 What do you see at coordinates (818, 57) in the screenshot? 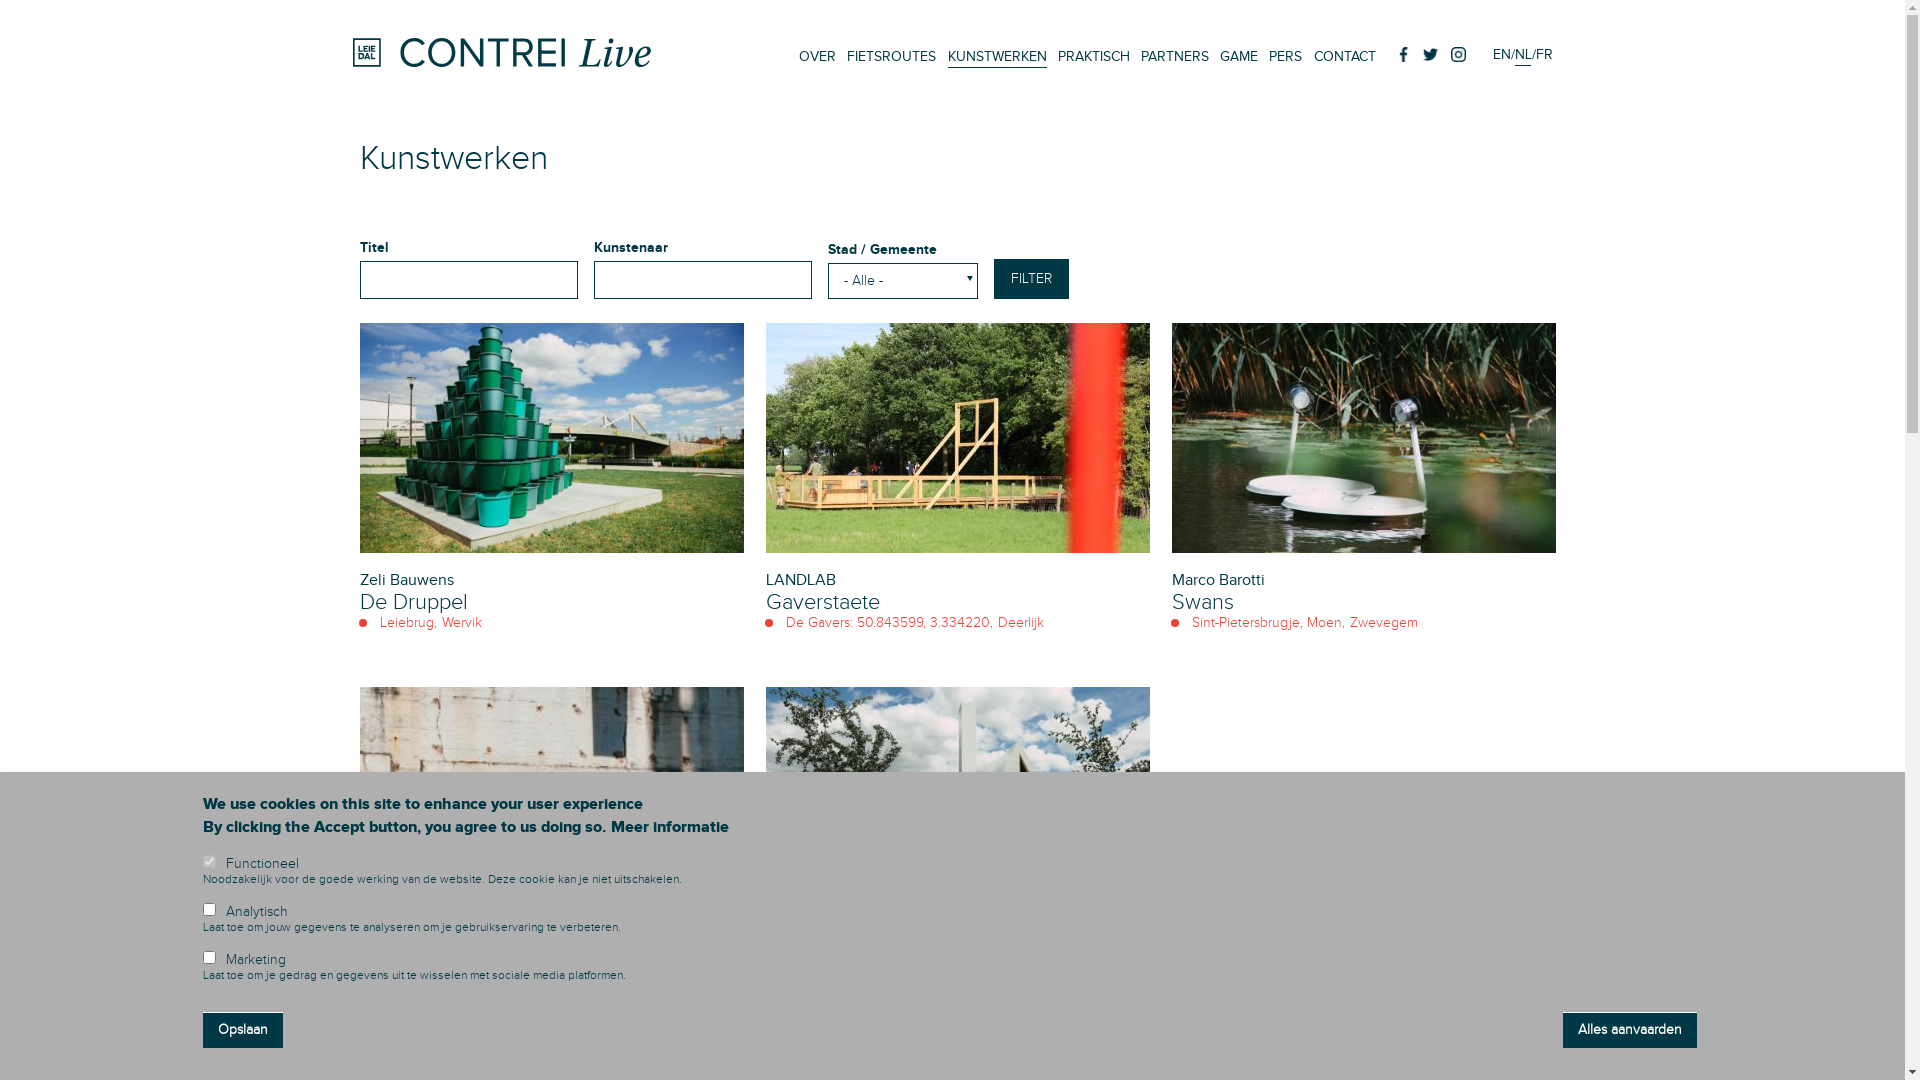
I see `OVER` at bounding box center [818, 57].